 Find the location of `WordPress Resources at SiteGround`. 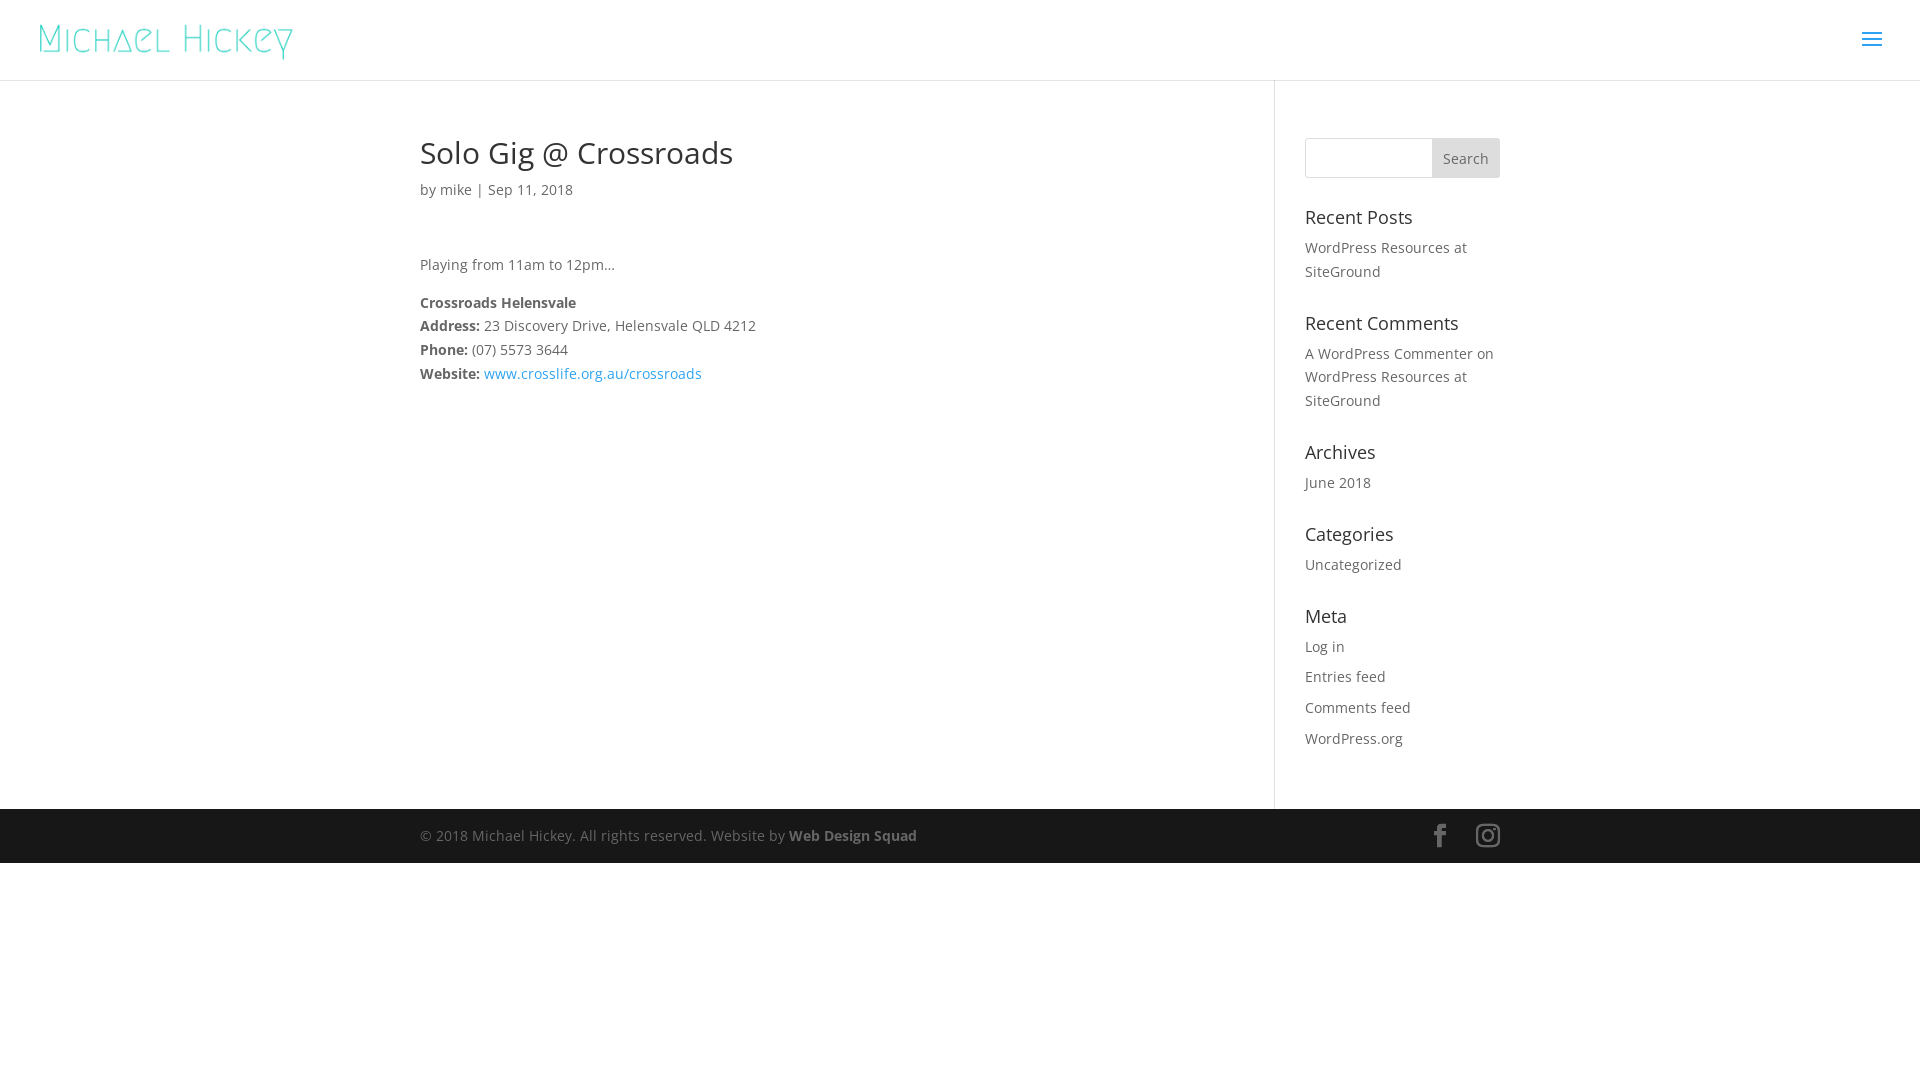

WordPress Resources at SiteGround is located at coordinates (1386, 388).